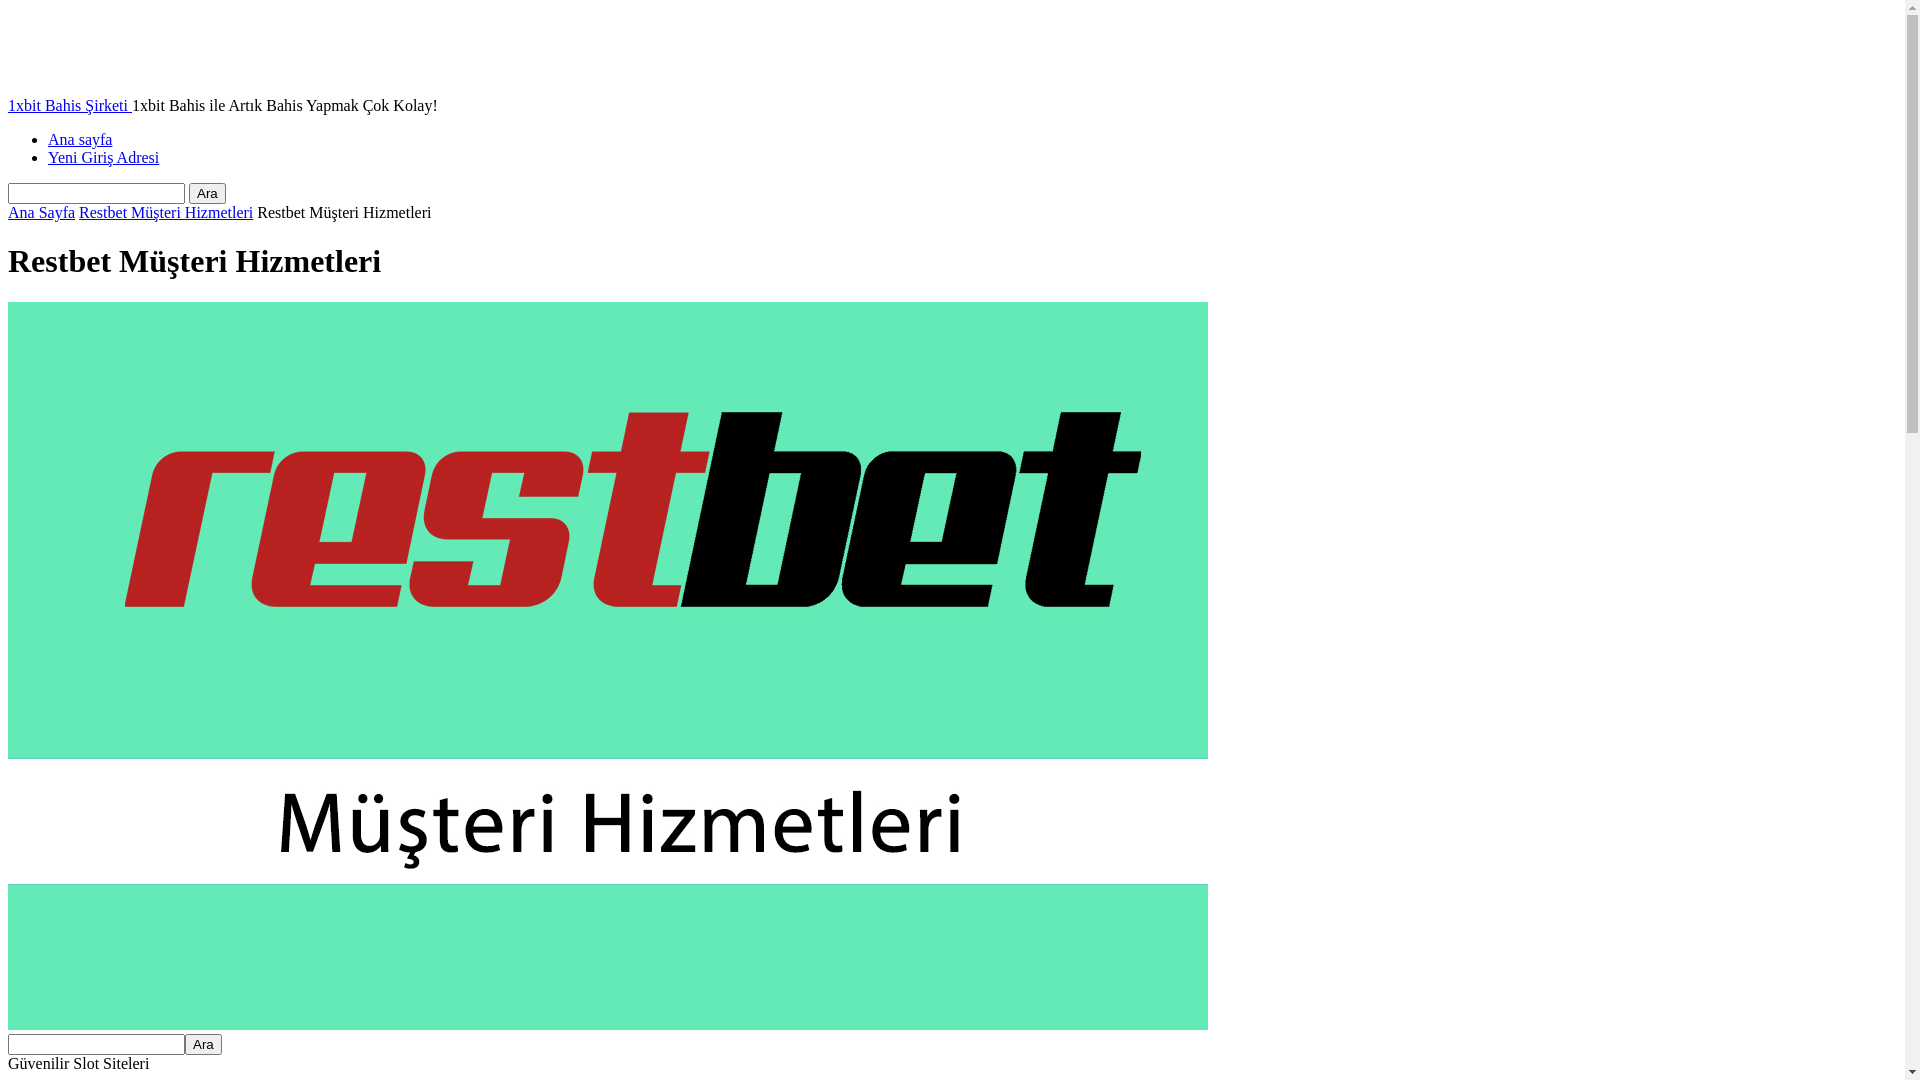 The height and width of the screenshot is (1080, 1920). Describe the element at coordinates (42, 212) in the screenshot. I see `Ana Sayfa` at that location.